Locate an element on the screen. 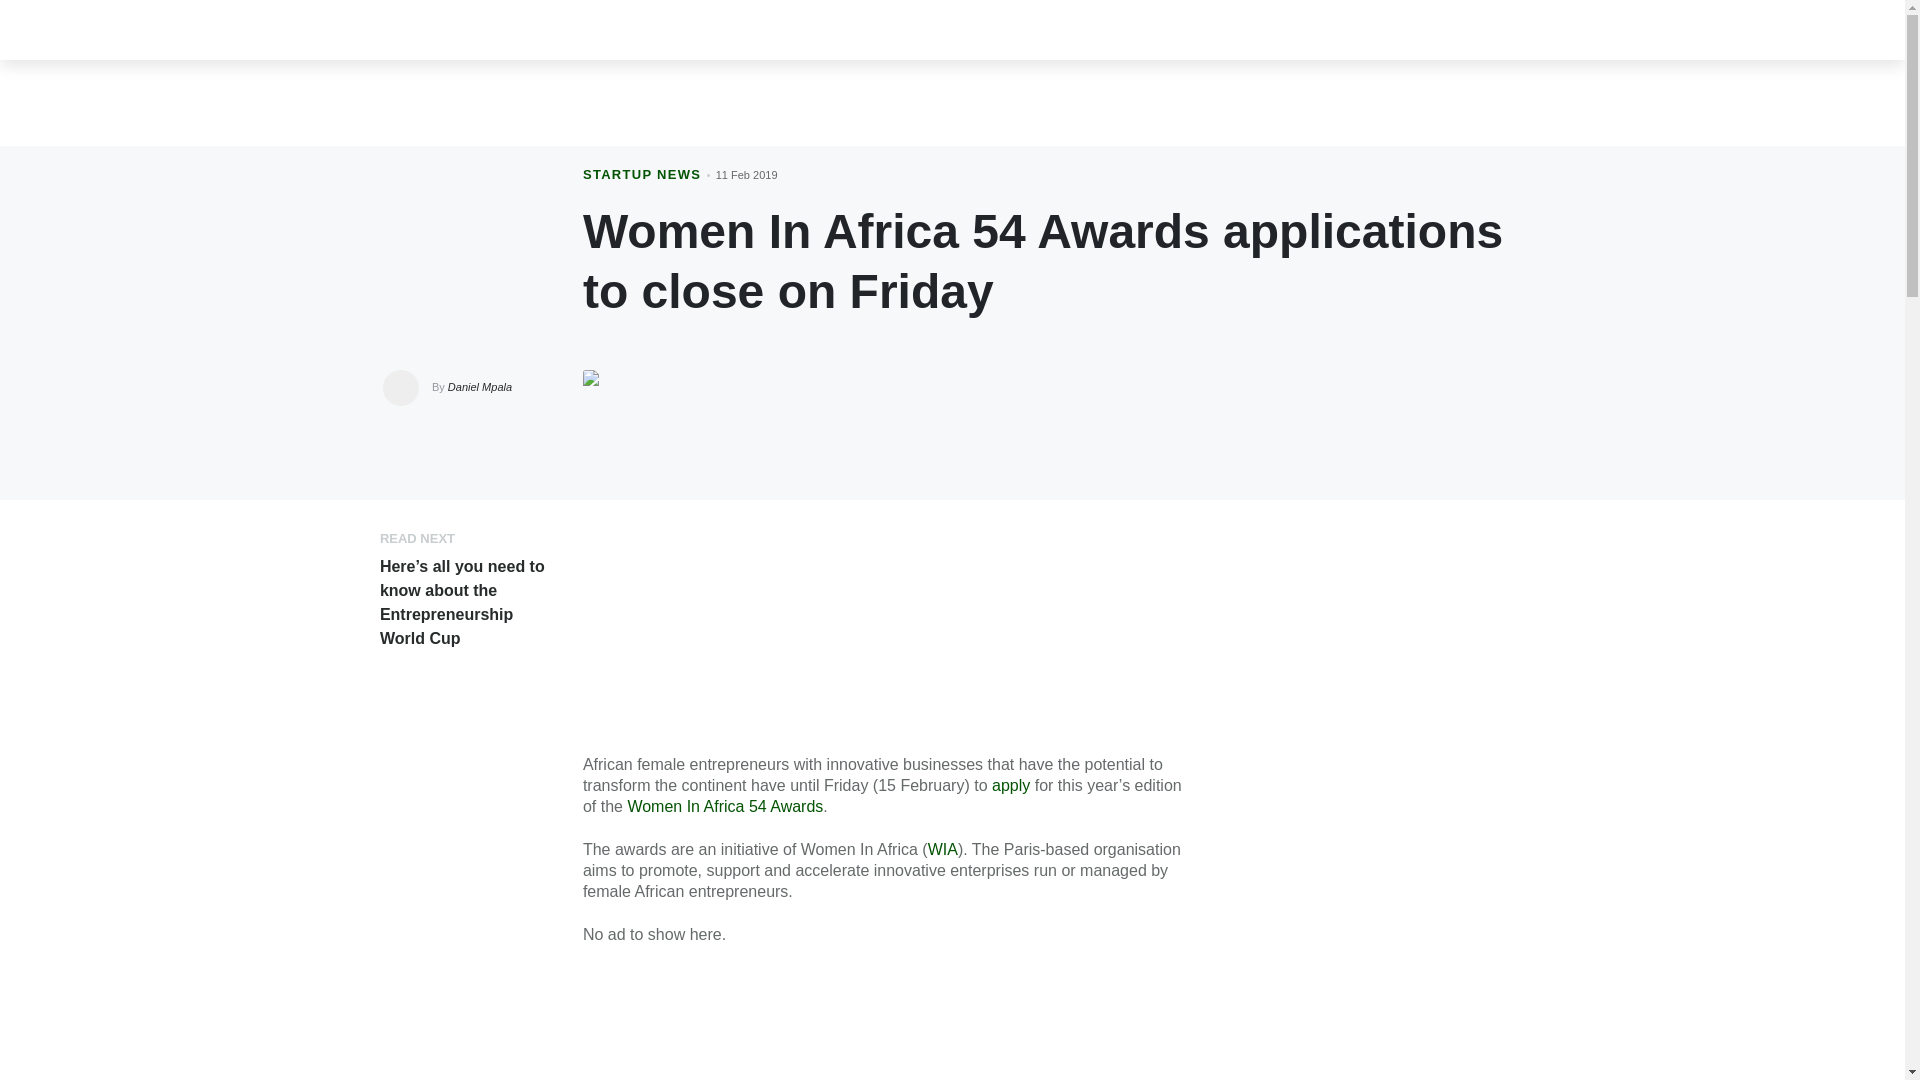 This screenshot has height=1080, width=1920. apply is located at coordinates (1010, 784).